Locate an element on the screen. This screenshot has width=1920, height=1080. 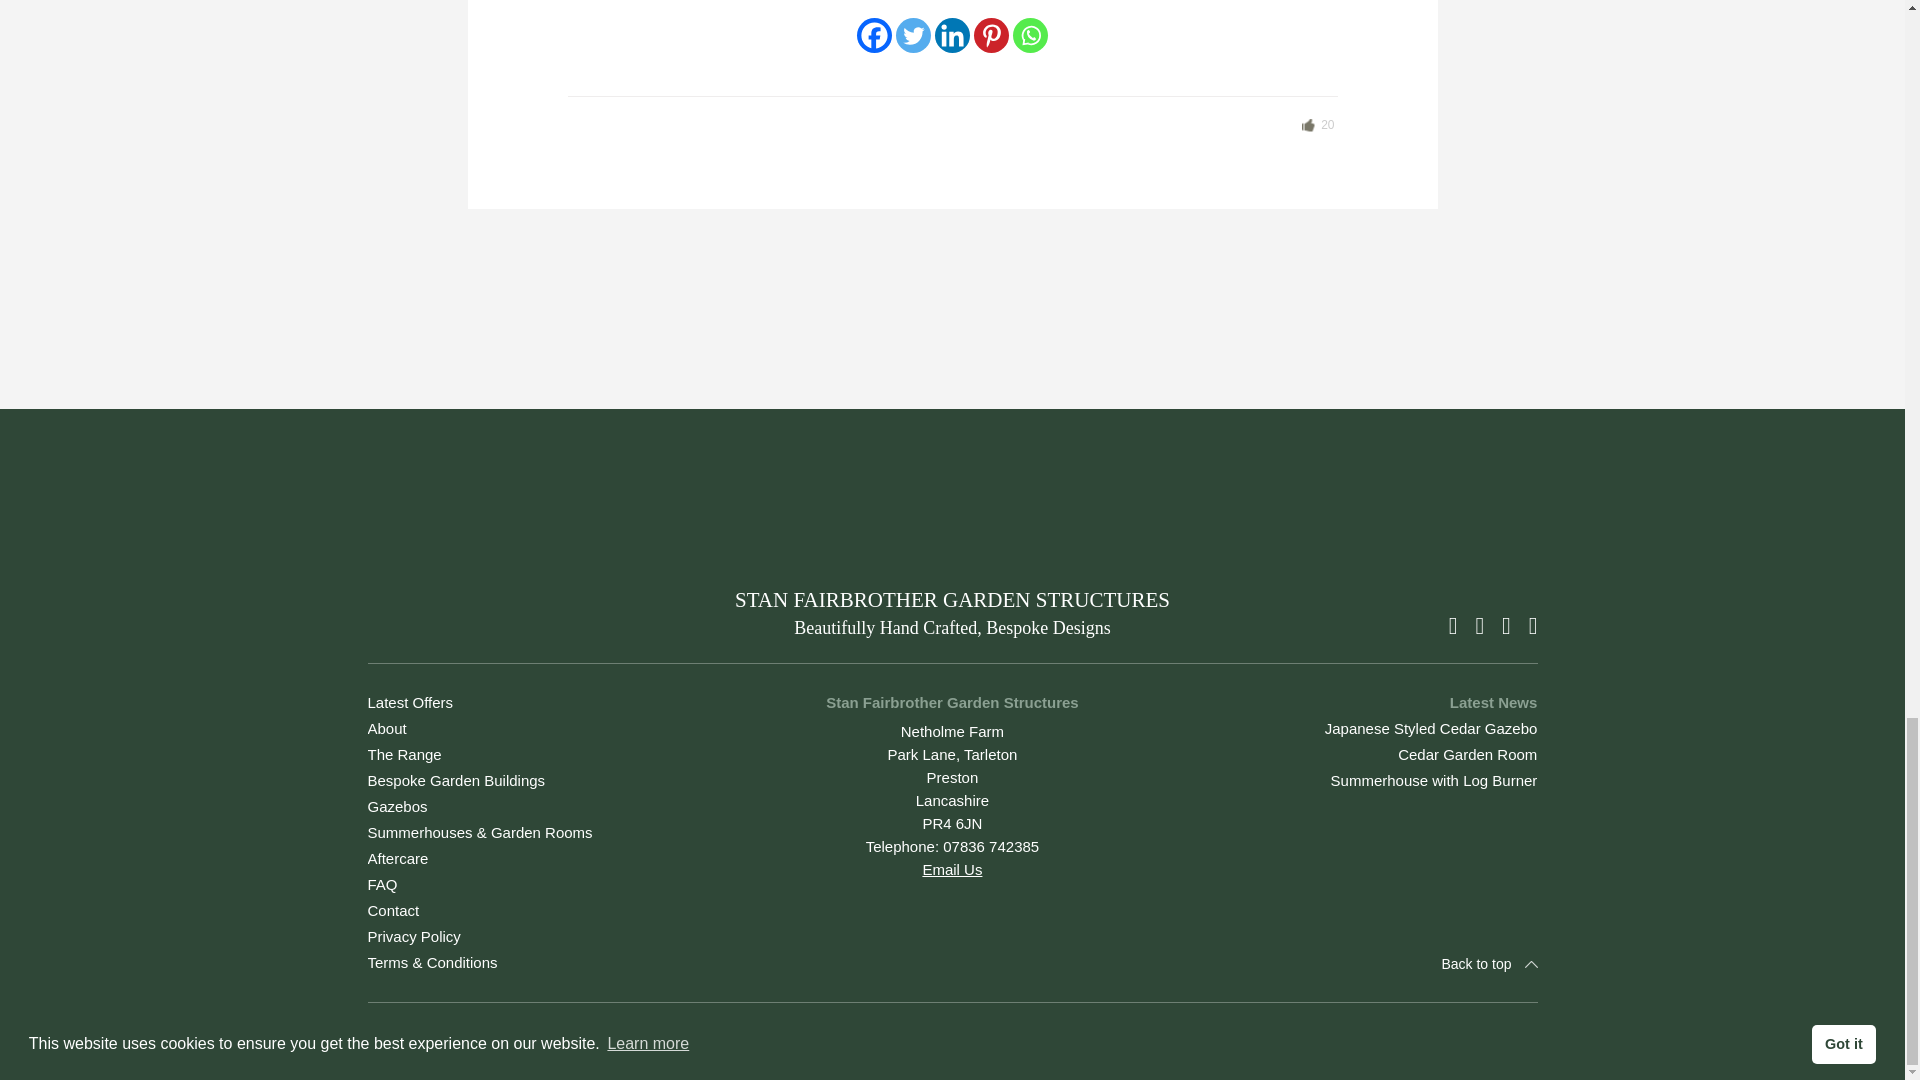
Facebook is located at coordinates (874, 35).